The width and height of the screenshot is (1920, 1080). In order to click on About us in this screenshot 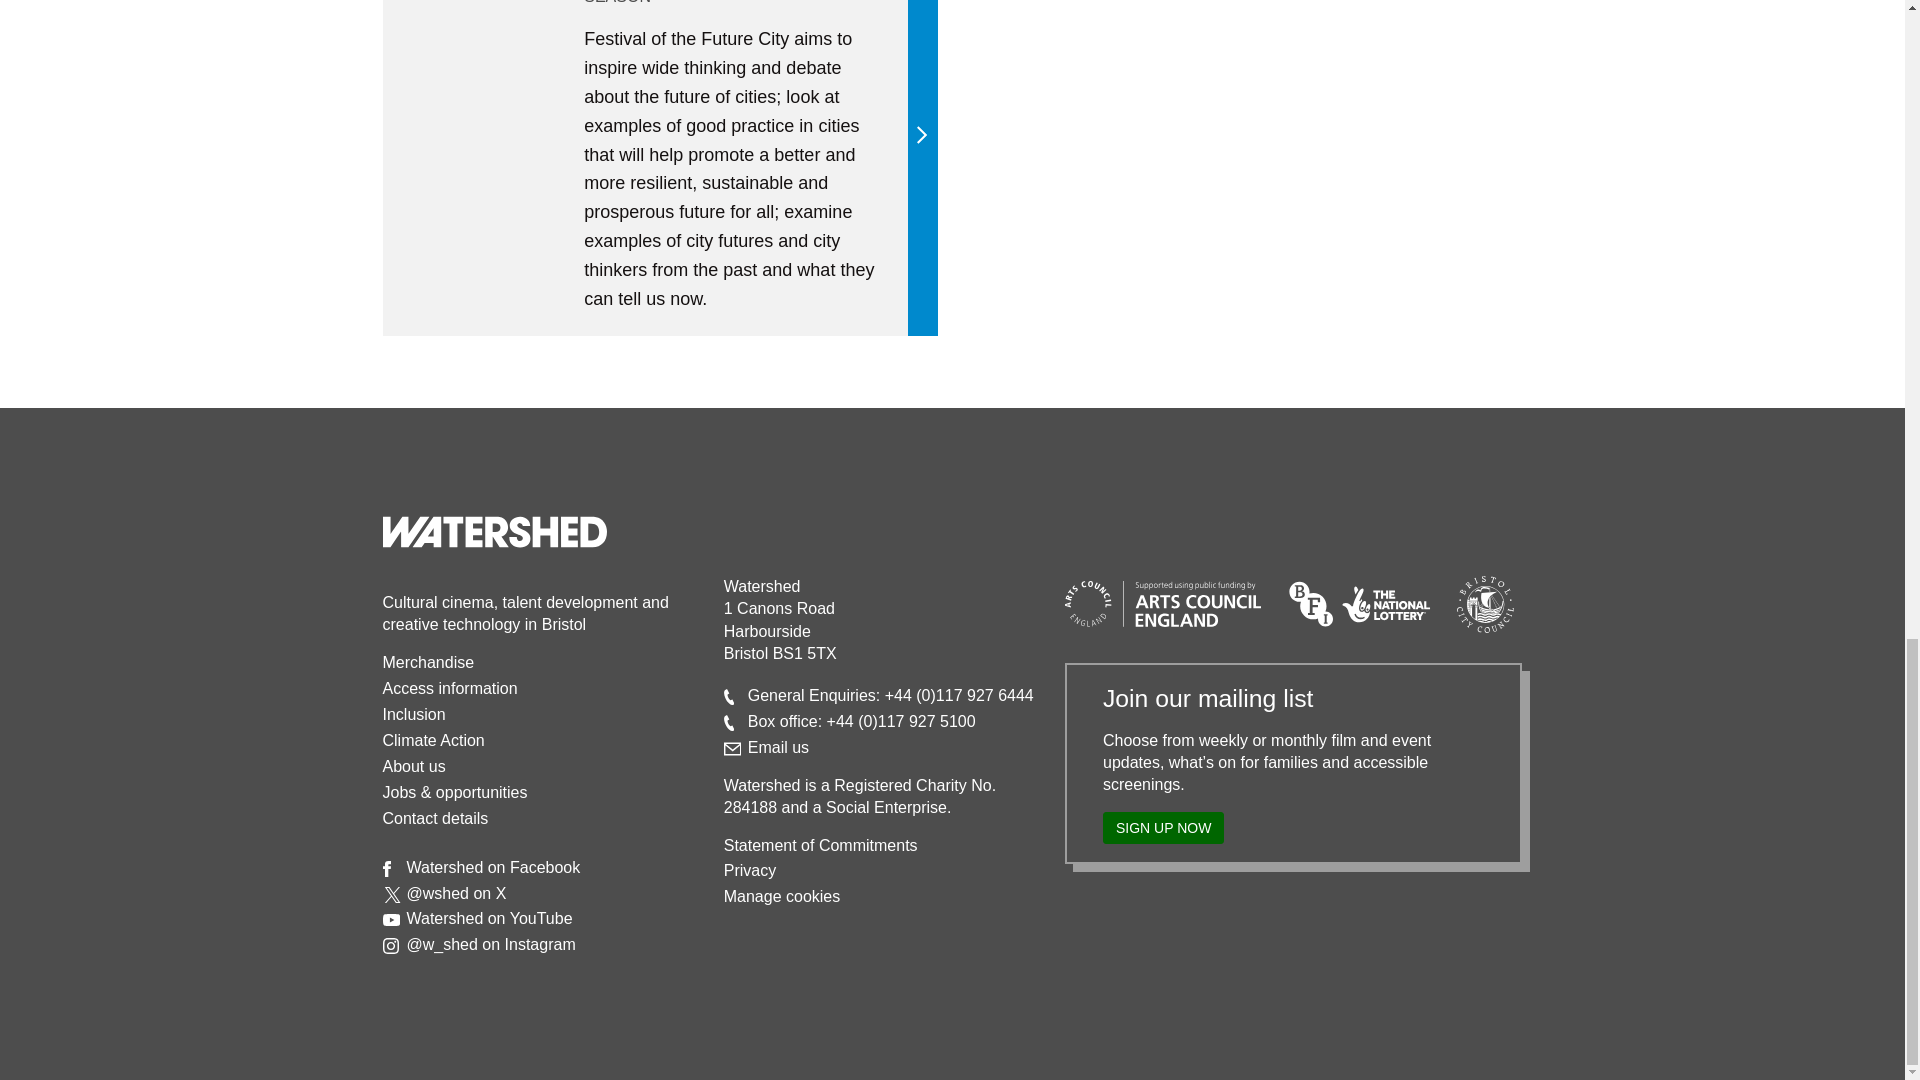, I will do `click(414, 766)`.